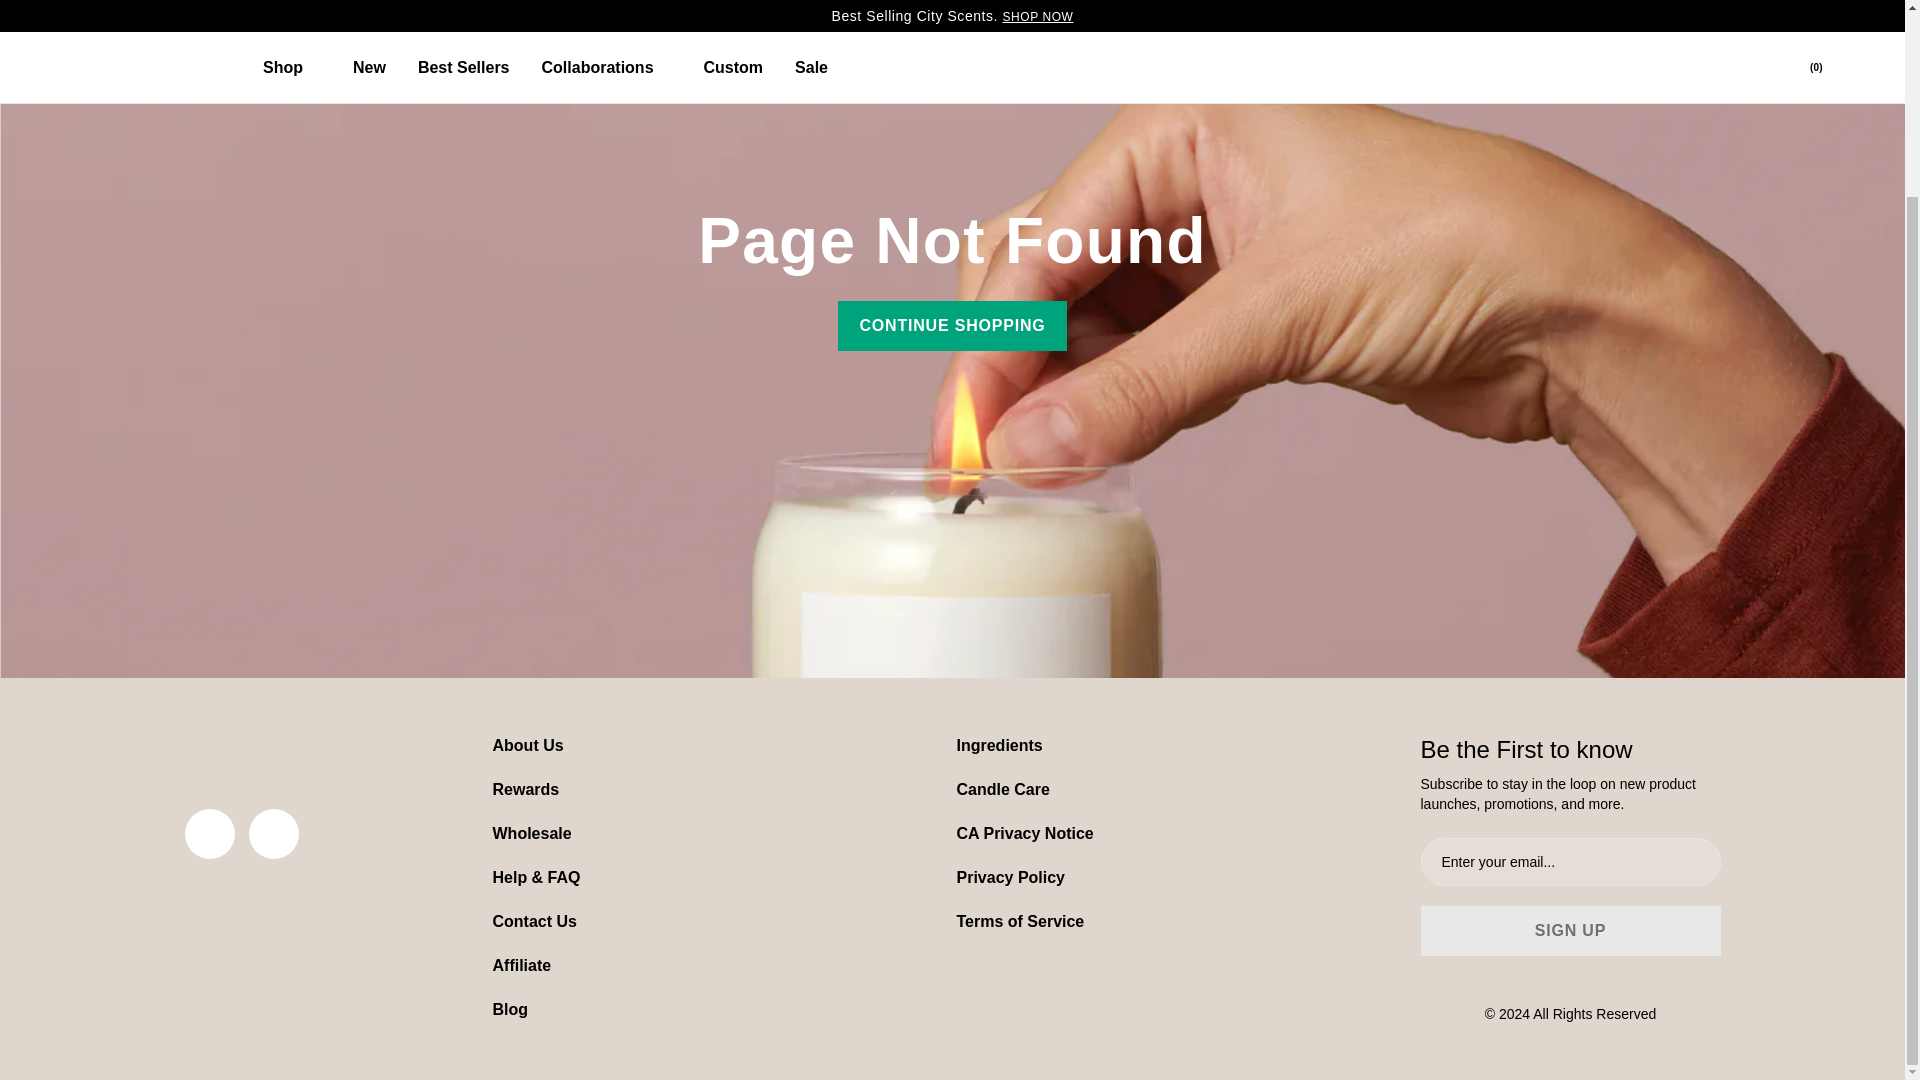 The width and height of the screenshot is (1920, 1080). I want to click on CONTINUE SHOPPING, so click(951, 326).